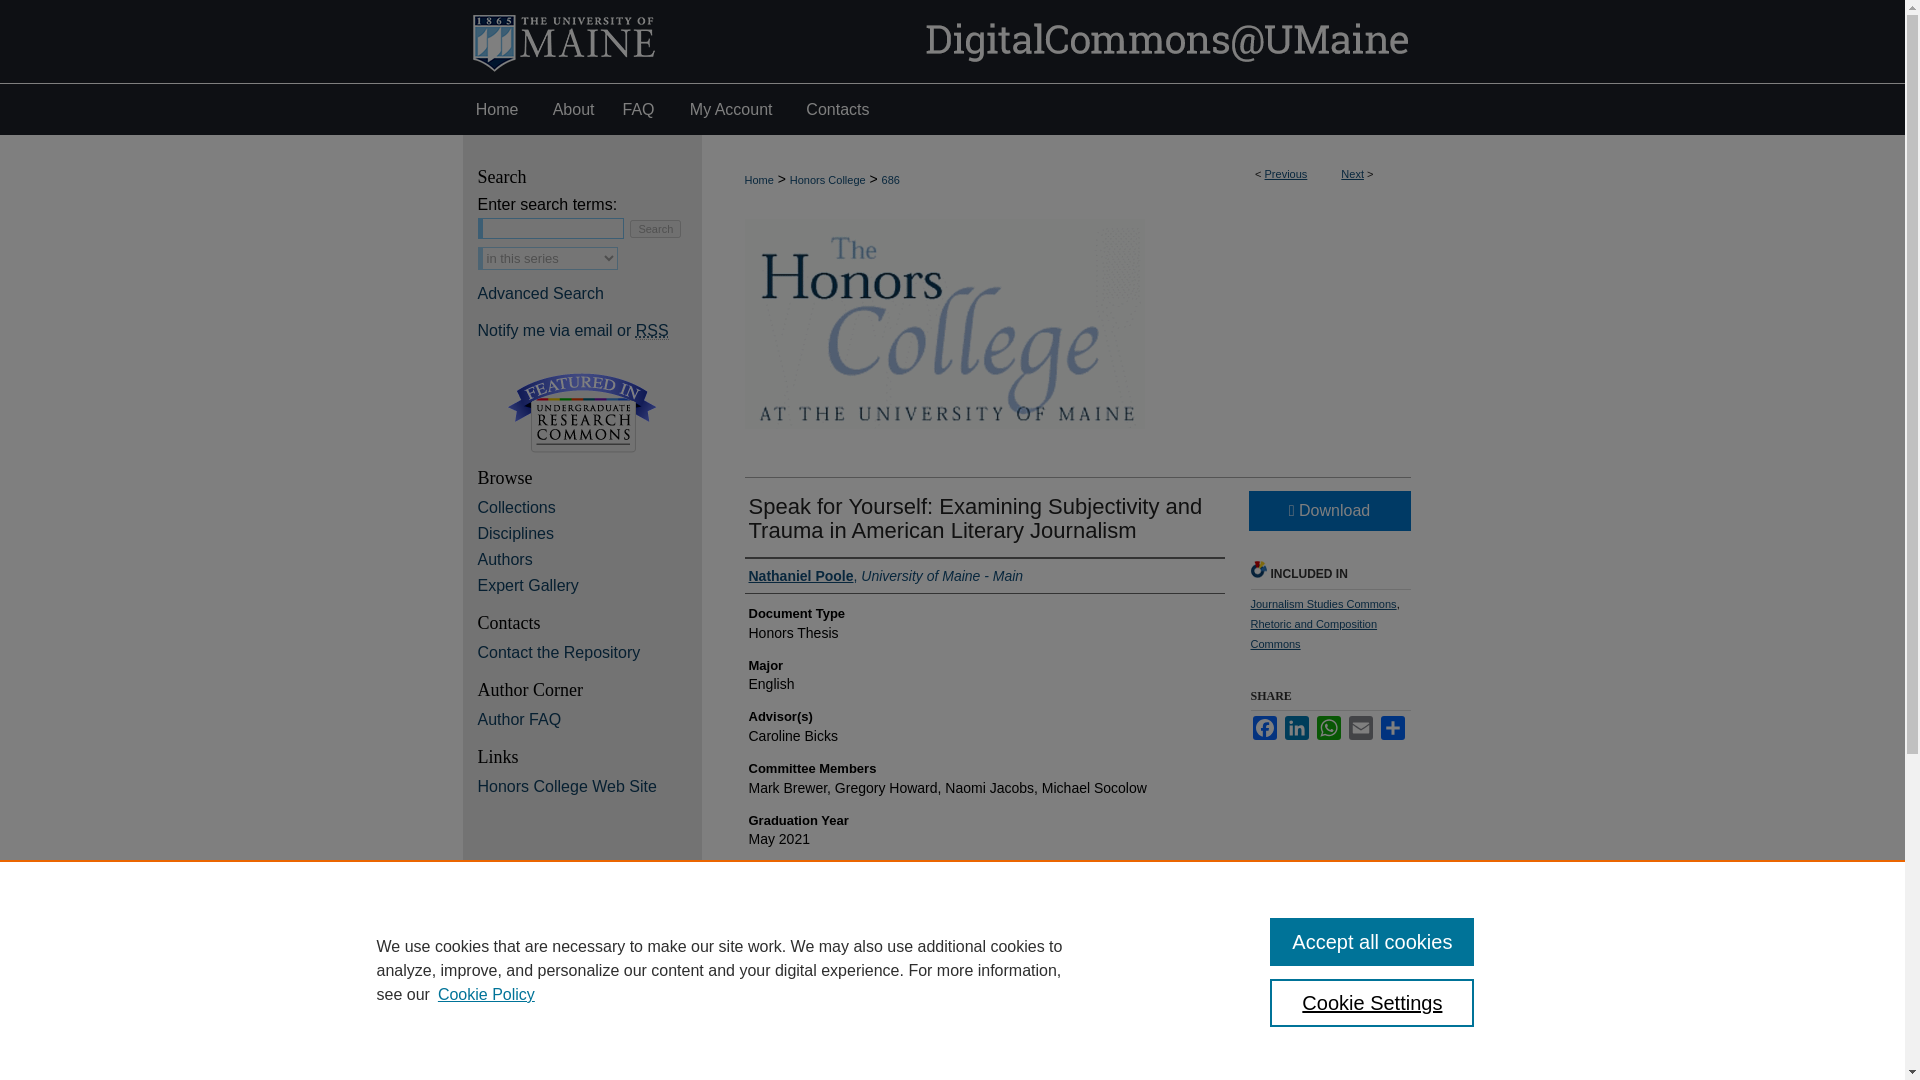 This screenshot has width=1920, height=1080. Describe the element at coordinates (1360, 728) in the screenshot. I see `Email` at that location.